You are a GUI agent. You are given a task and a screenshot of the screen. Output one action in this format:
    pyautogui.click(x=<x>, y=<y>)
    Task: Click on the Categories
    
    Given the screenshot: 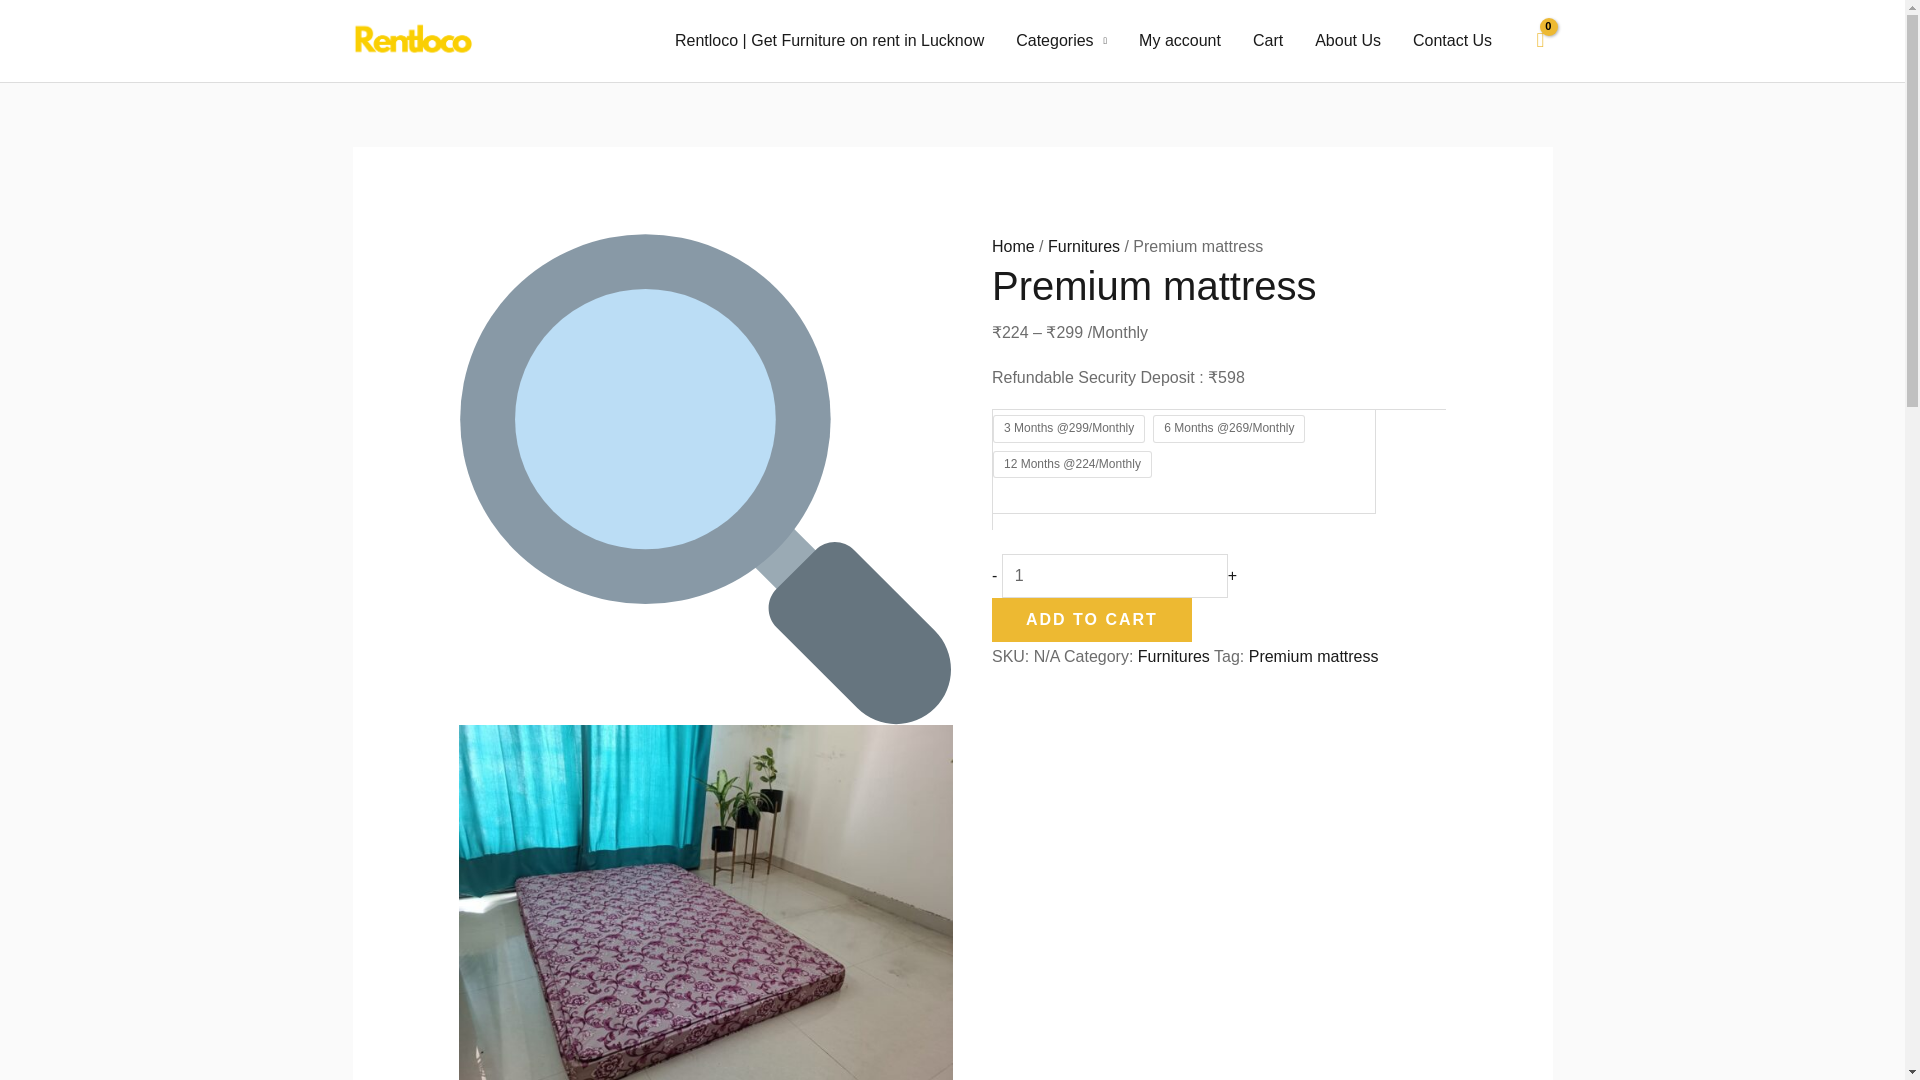 What is the action you would take?
    pyautogui.click(x=1062, y=40)
    